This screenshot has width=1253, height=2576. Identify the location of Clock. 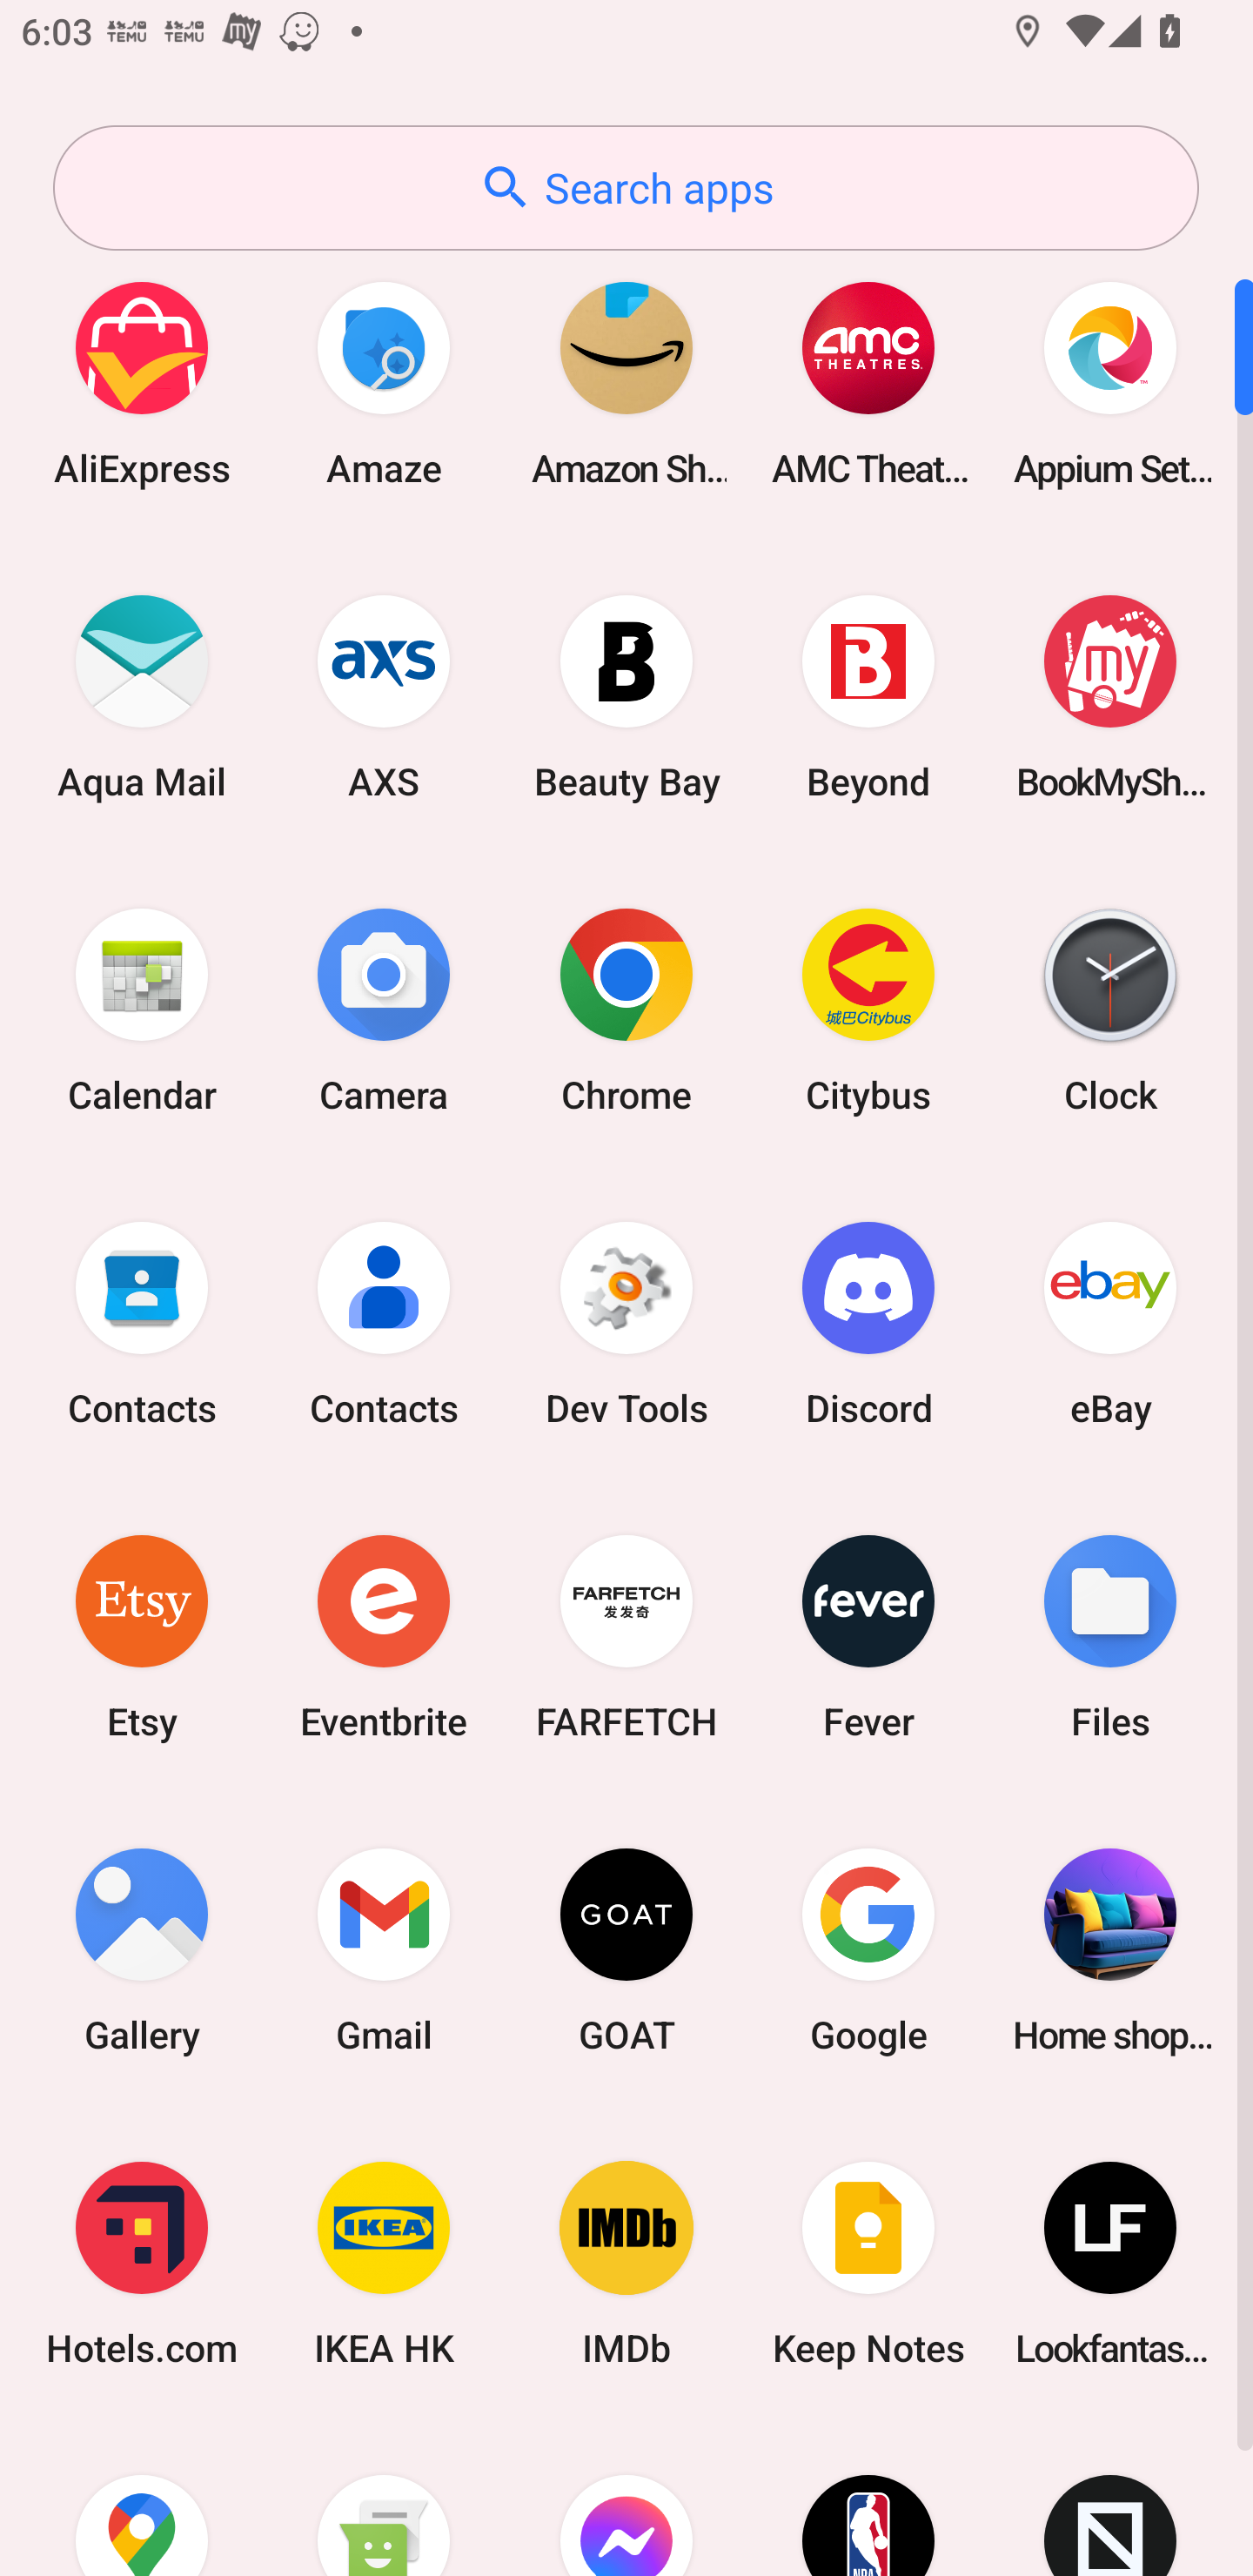
(1110, 1010).